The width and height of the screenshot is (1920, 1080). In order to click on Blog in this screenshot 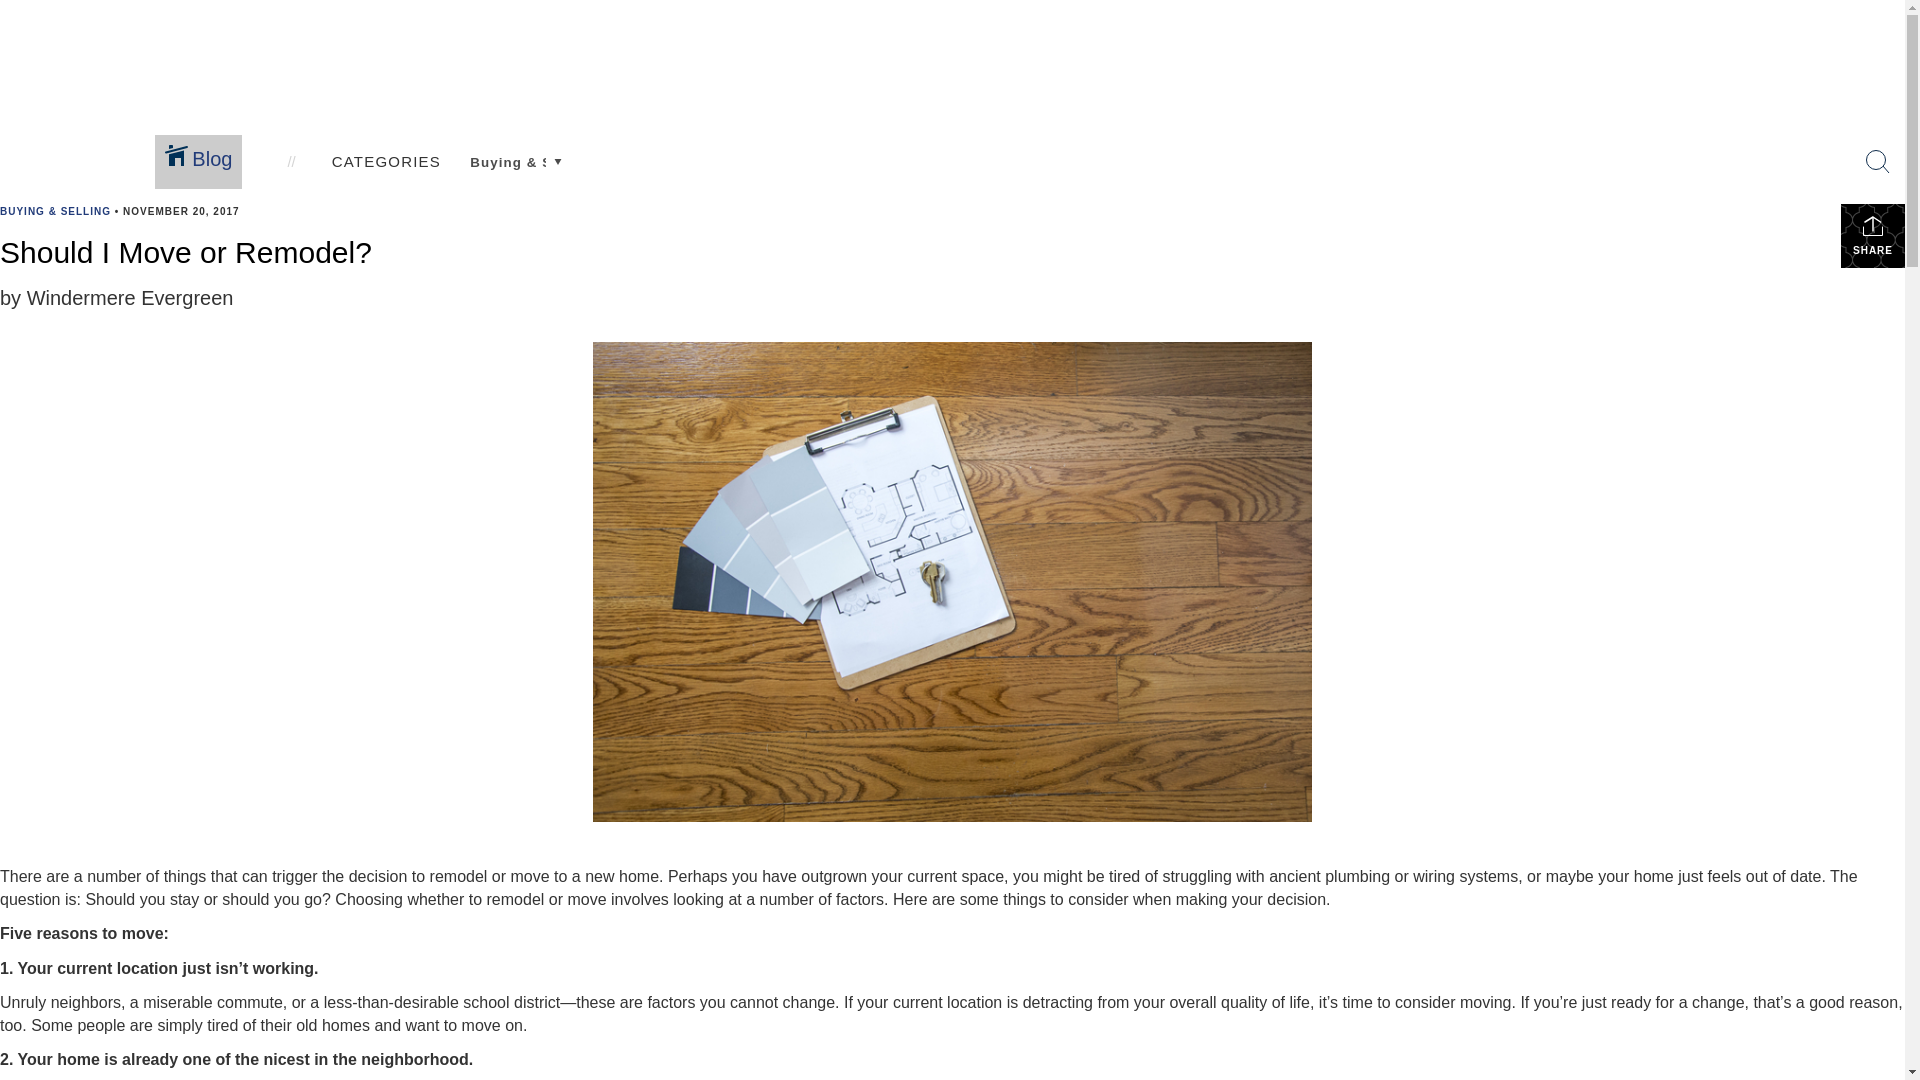, I will do `click(728, 175)`.